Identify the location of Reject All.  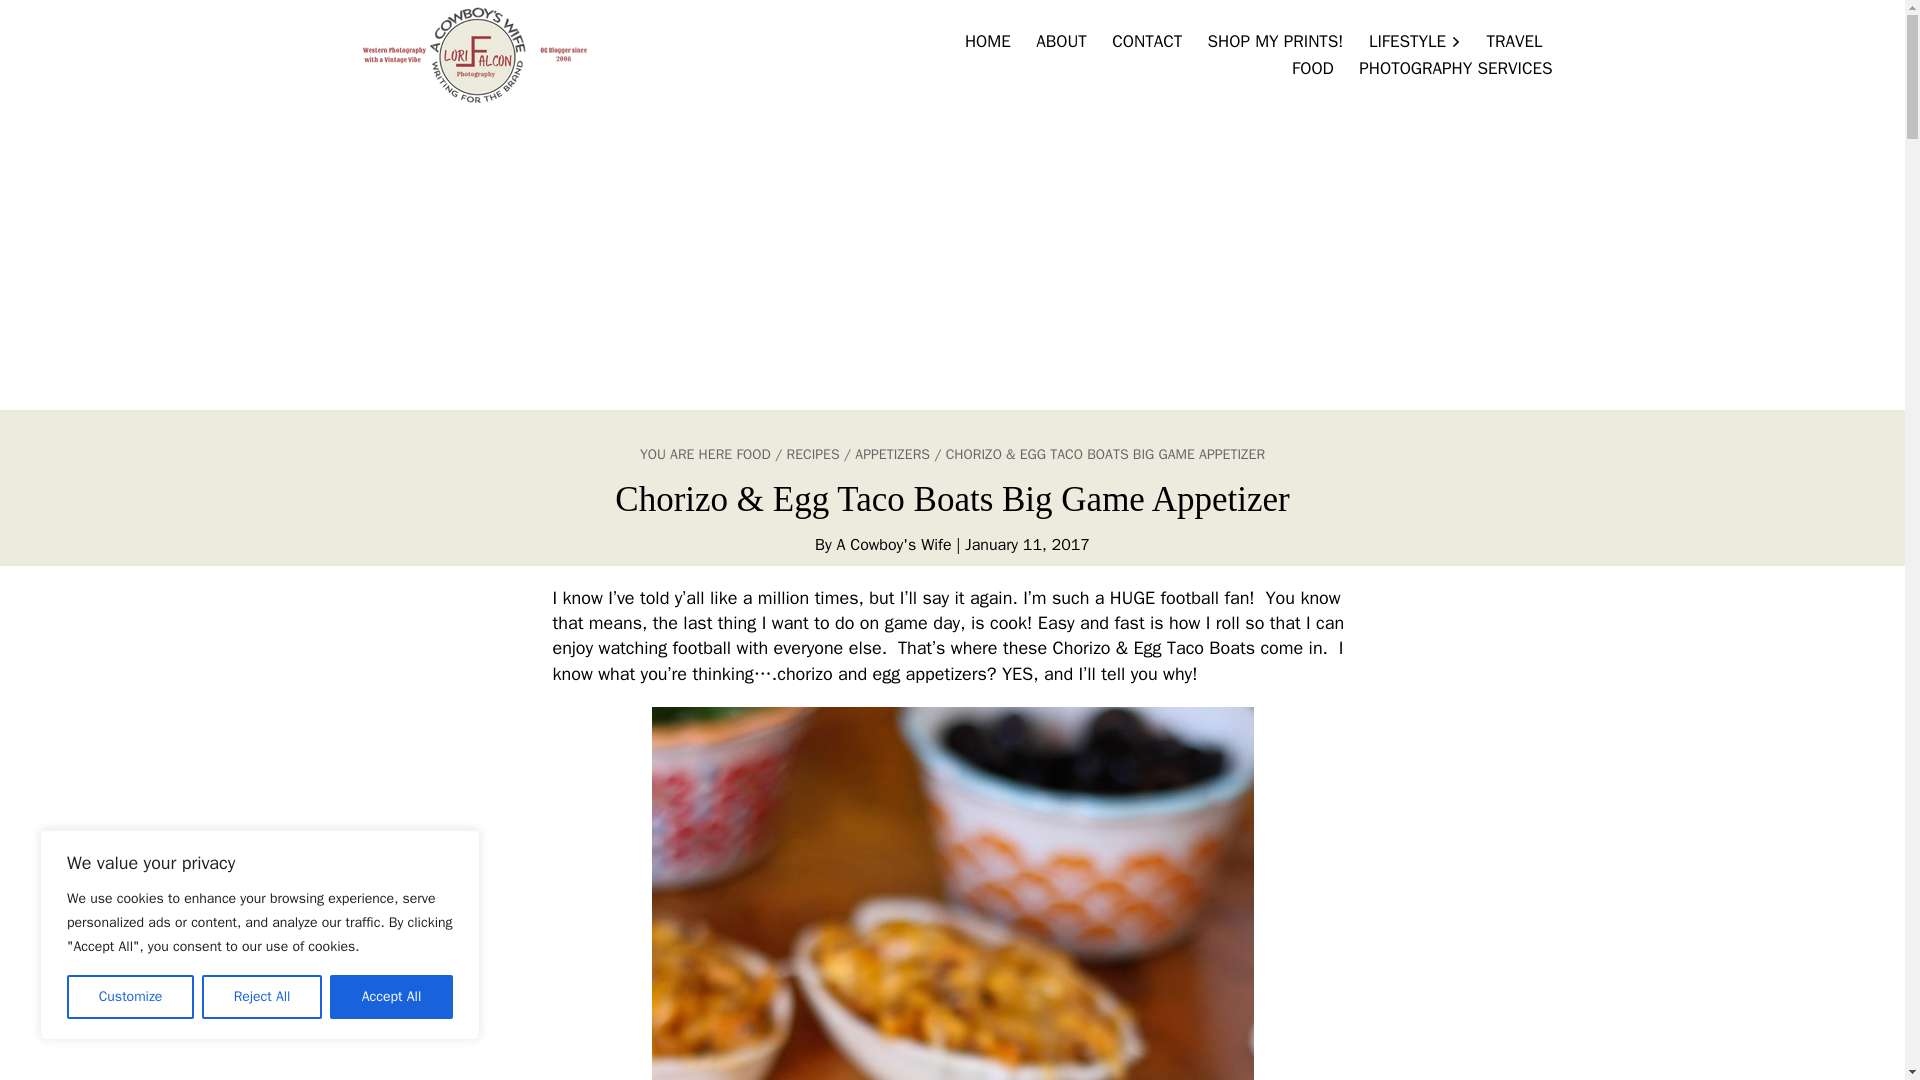
(262, 997).